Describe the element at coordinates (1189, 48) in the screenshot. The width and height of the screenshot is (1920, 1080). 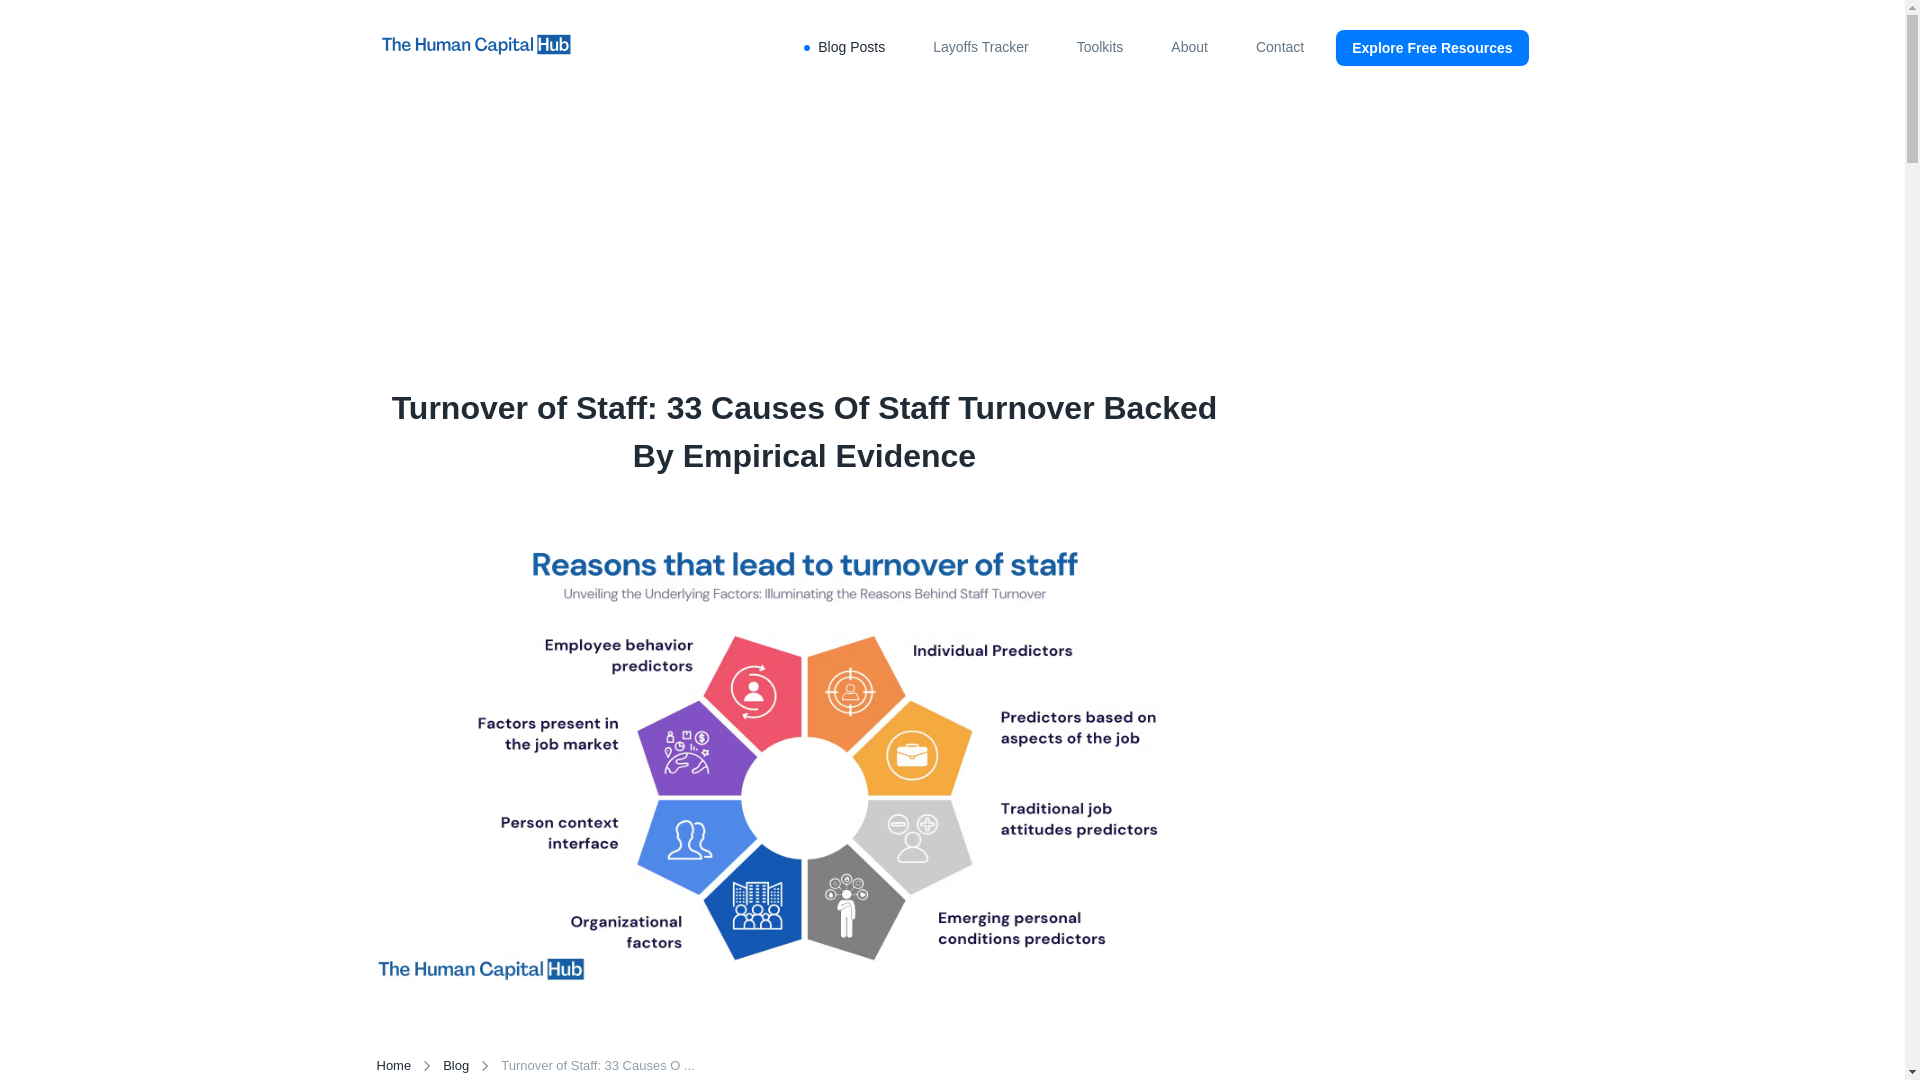
I see `About` at that location.